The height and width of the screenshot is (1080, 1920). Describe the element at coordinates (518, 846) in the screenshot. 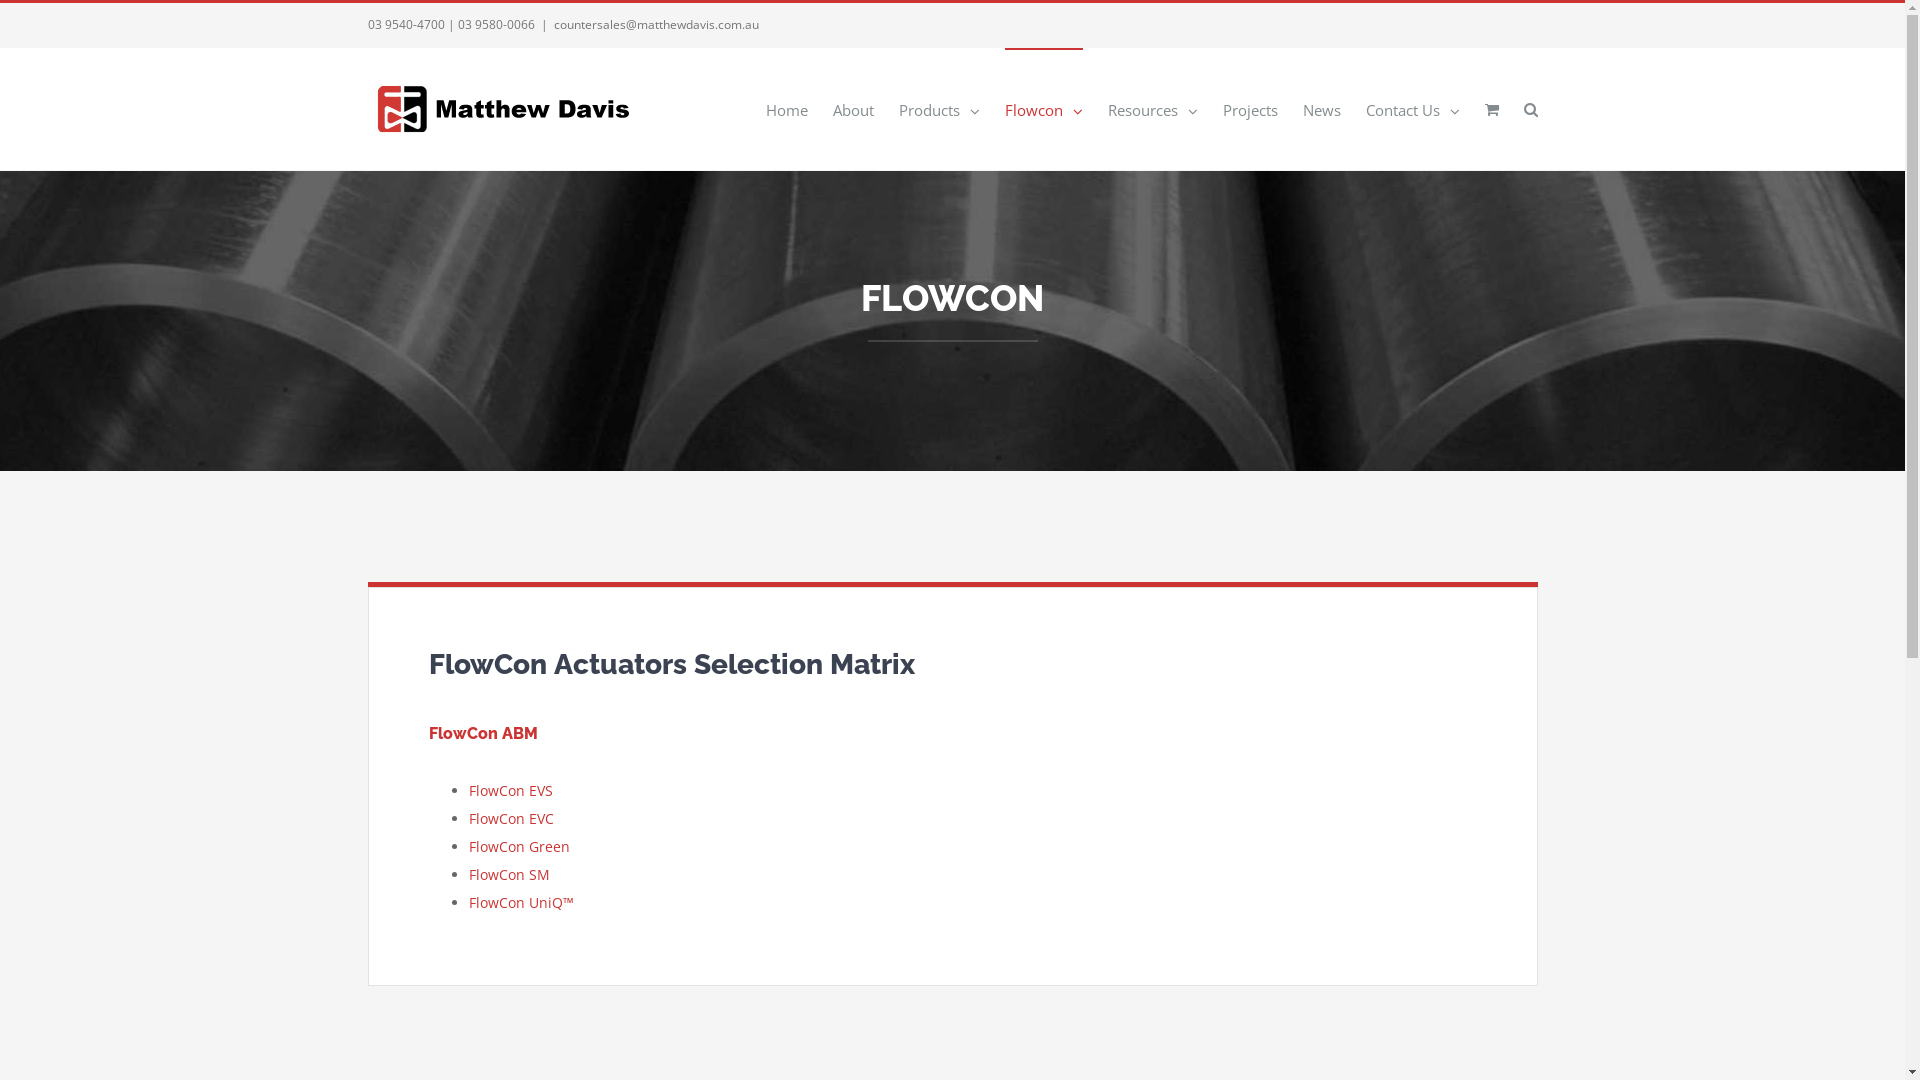

I see `FlowCon Green` at that location.